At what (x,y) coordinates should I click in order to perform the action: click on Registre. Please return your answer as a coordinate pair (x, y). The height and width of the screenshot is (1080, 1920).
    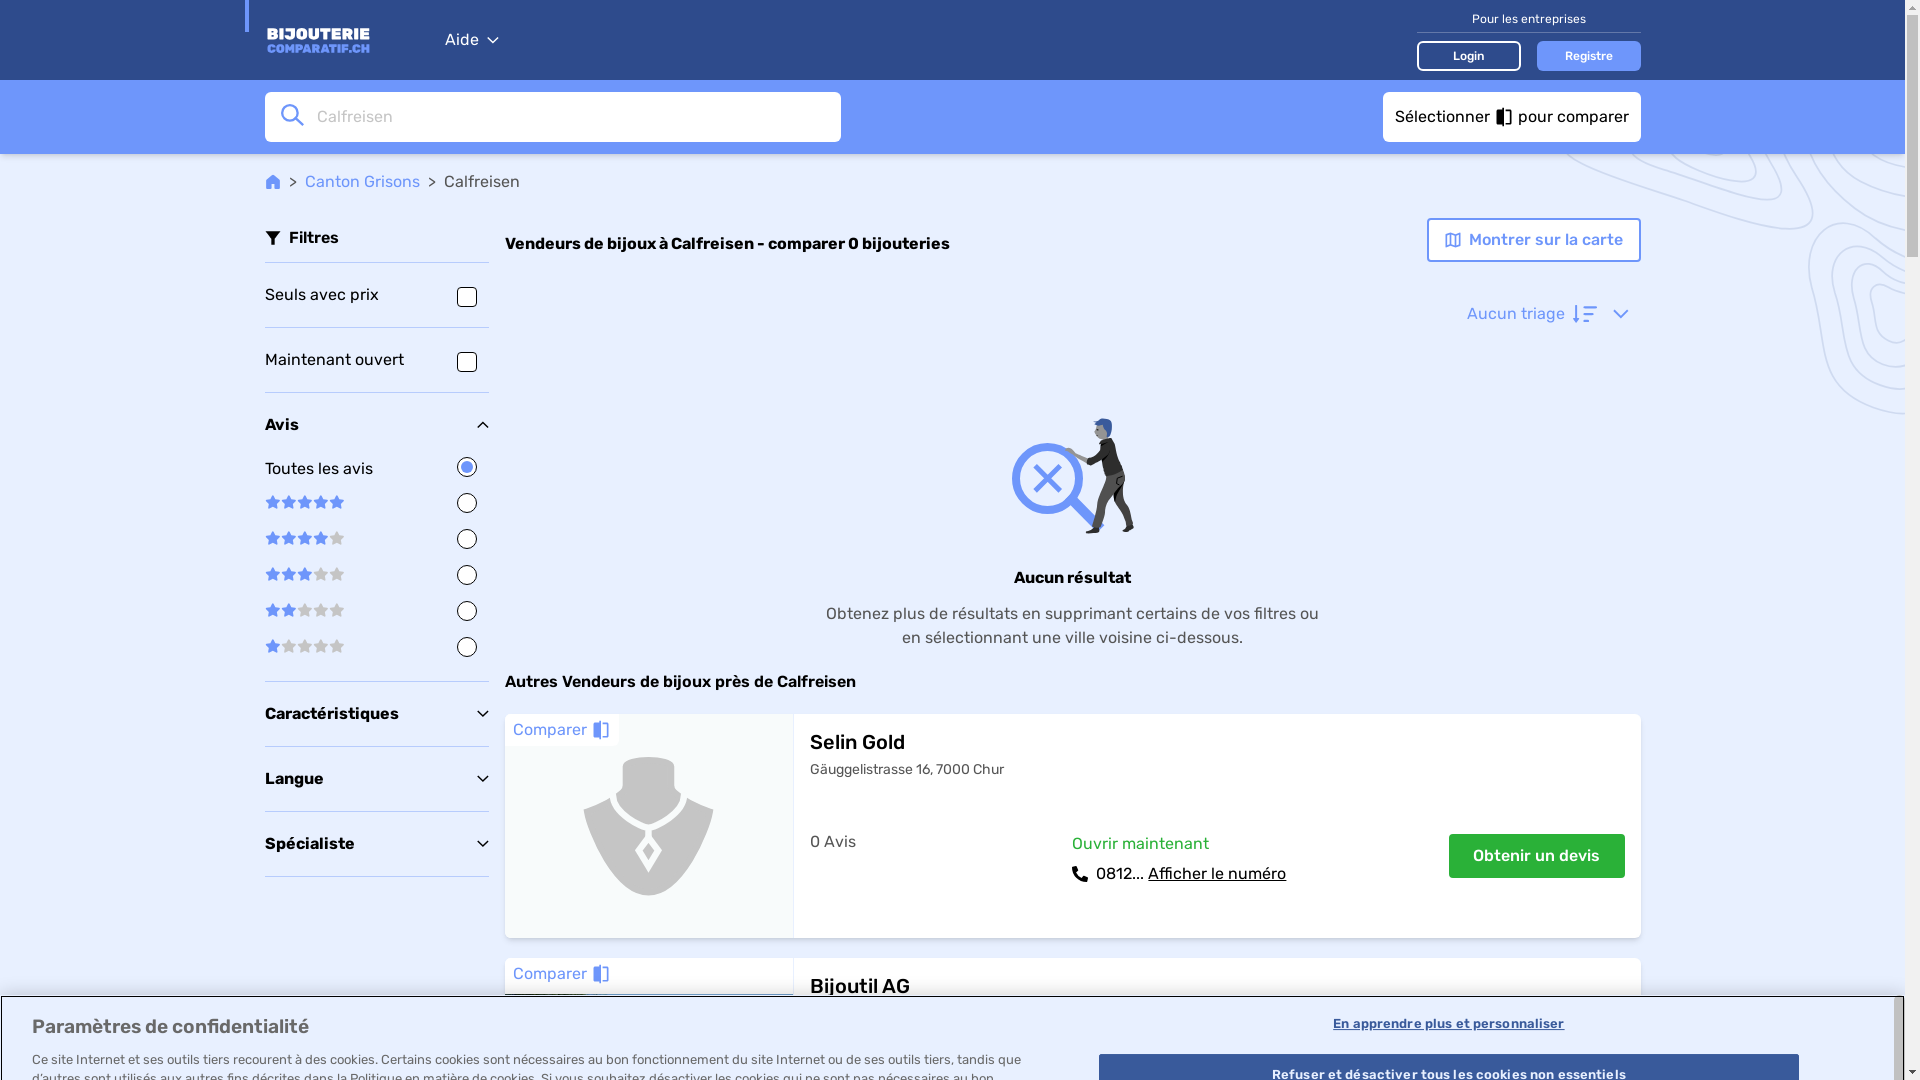
    Looking at the image, I should click on (1588, 55).